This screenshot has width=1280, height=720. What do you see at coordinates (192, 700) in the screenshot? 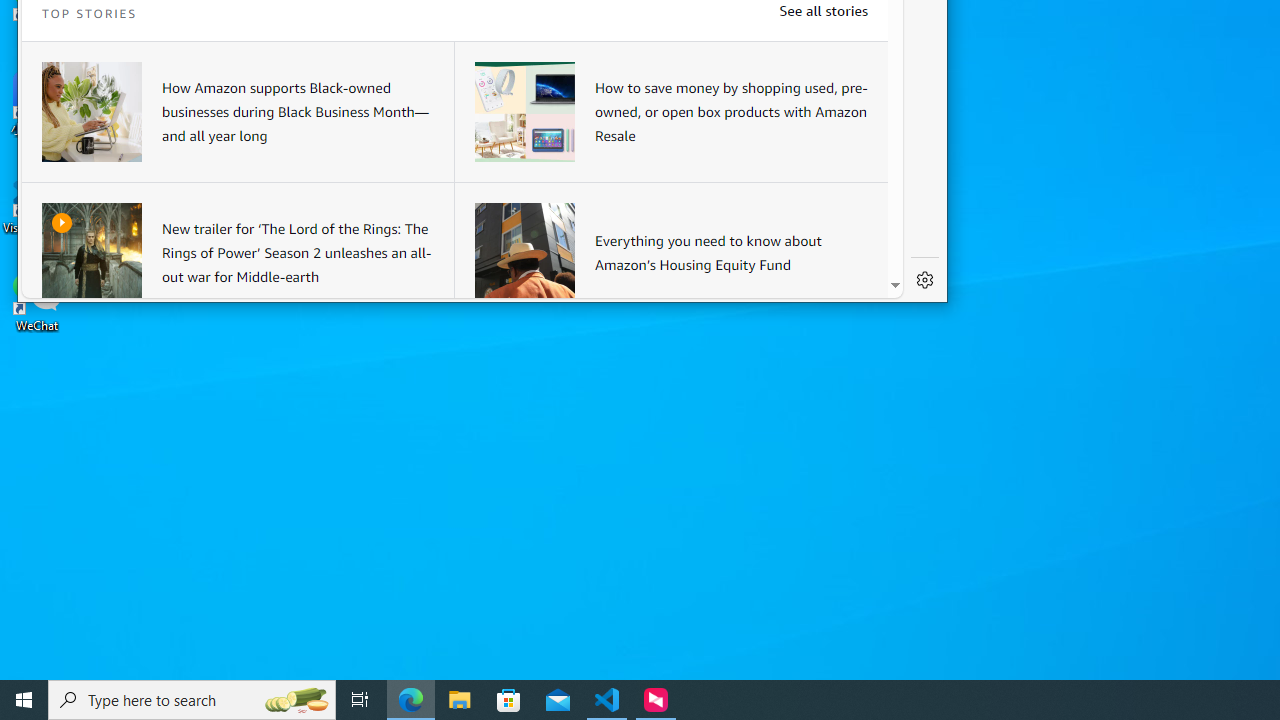
I see `Type here to search` at bounding box center [192, 700].